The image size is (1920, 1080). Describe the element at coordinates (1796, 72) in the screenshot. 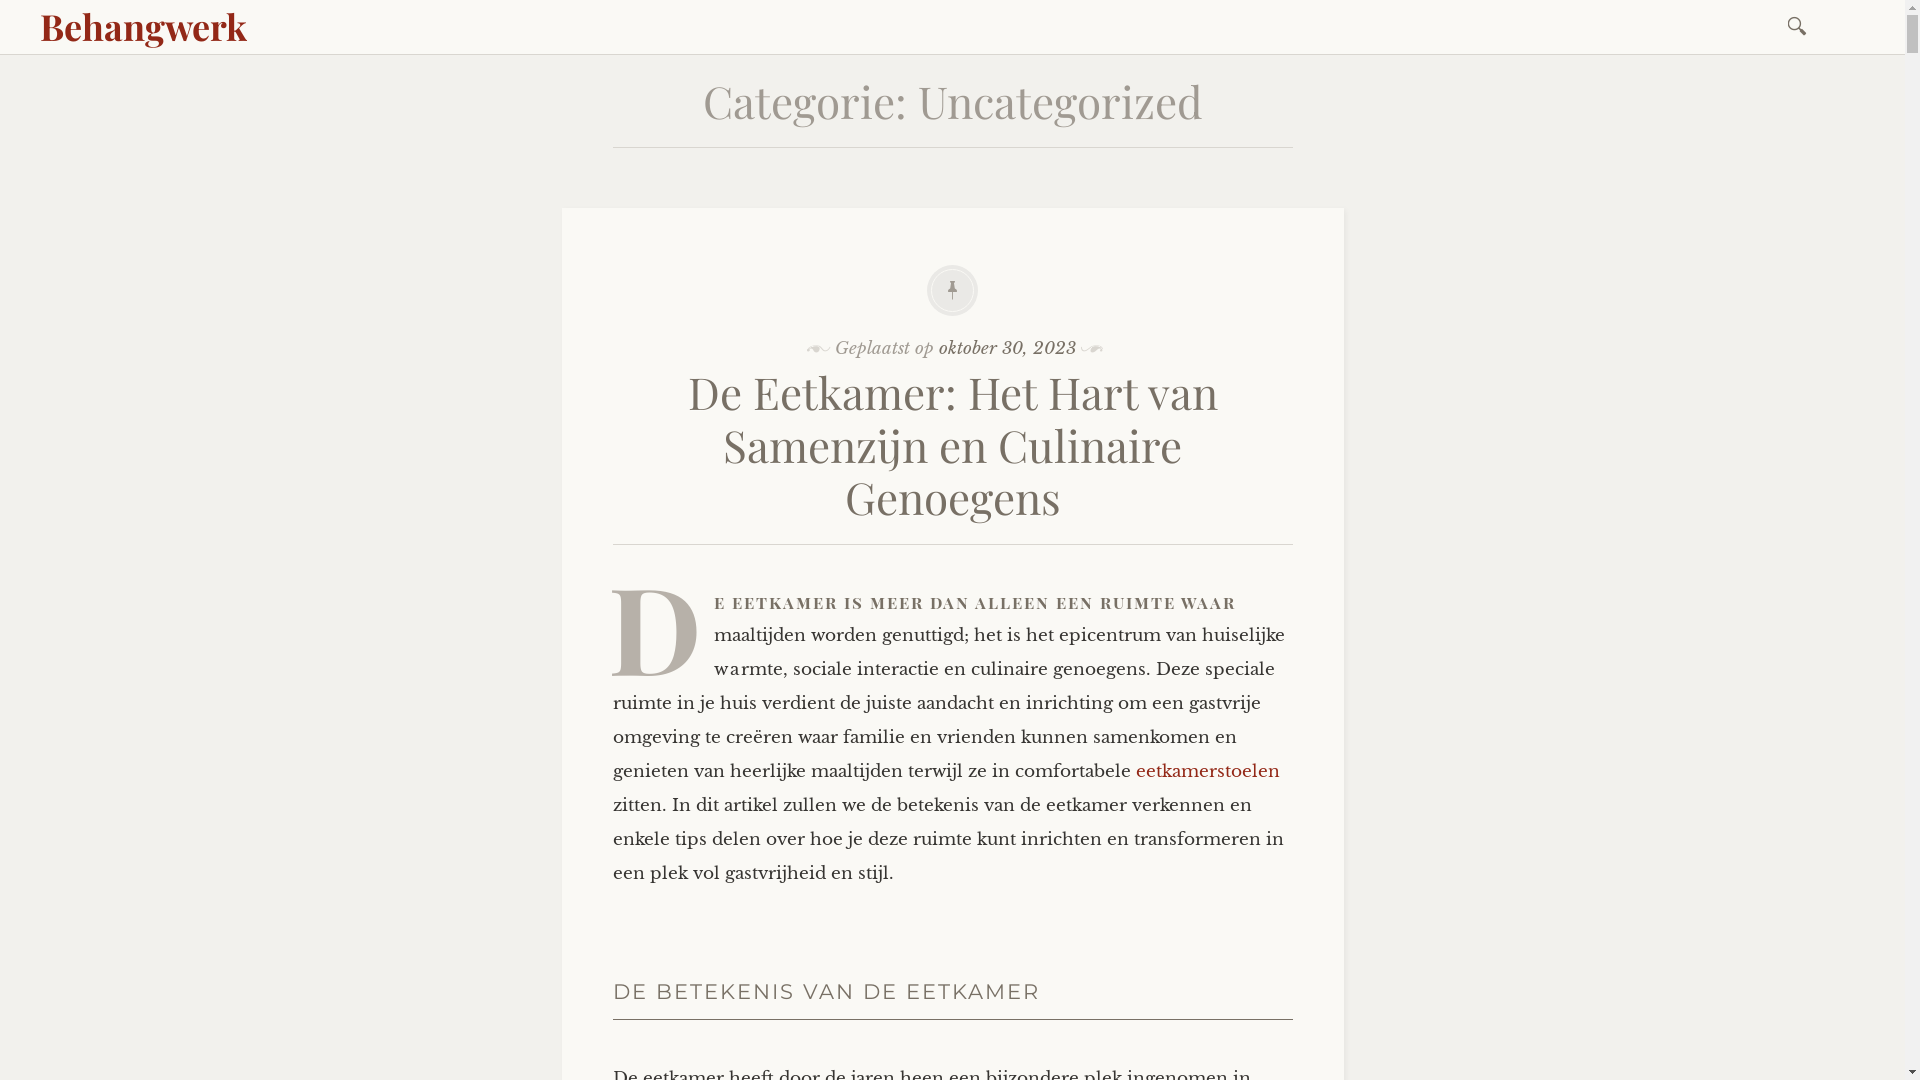

I see `Naar de inhoud springen` at that location.